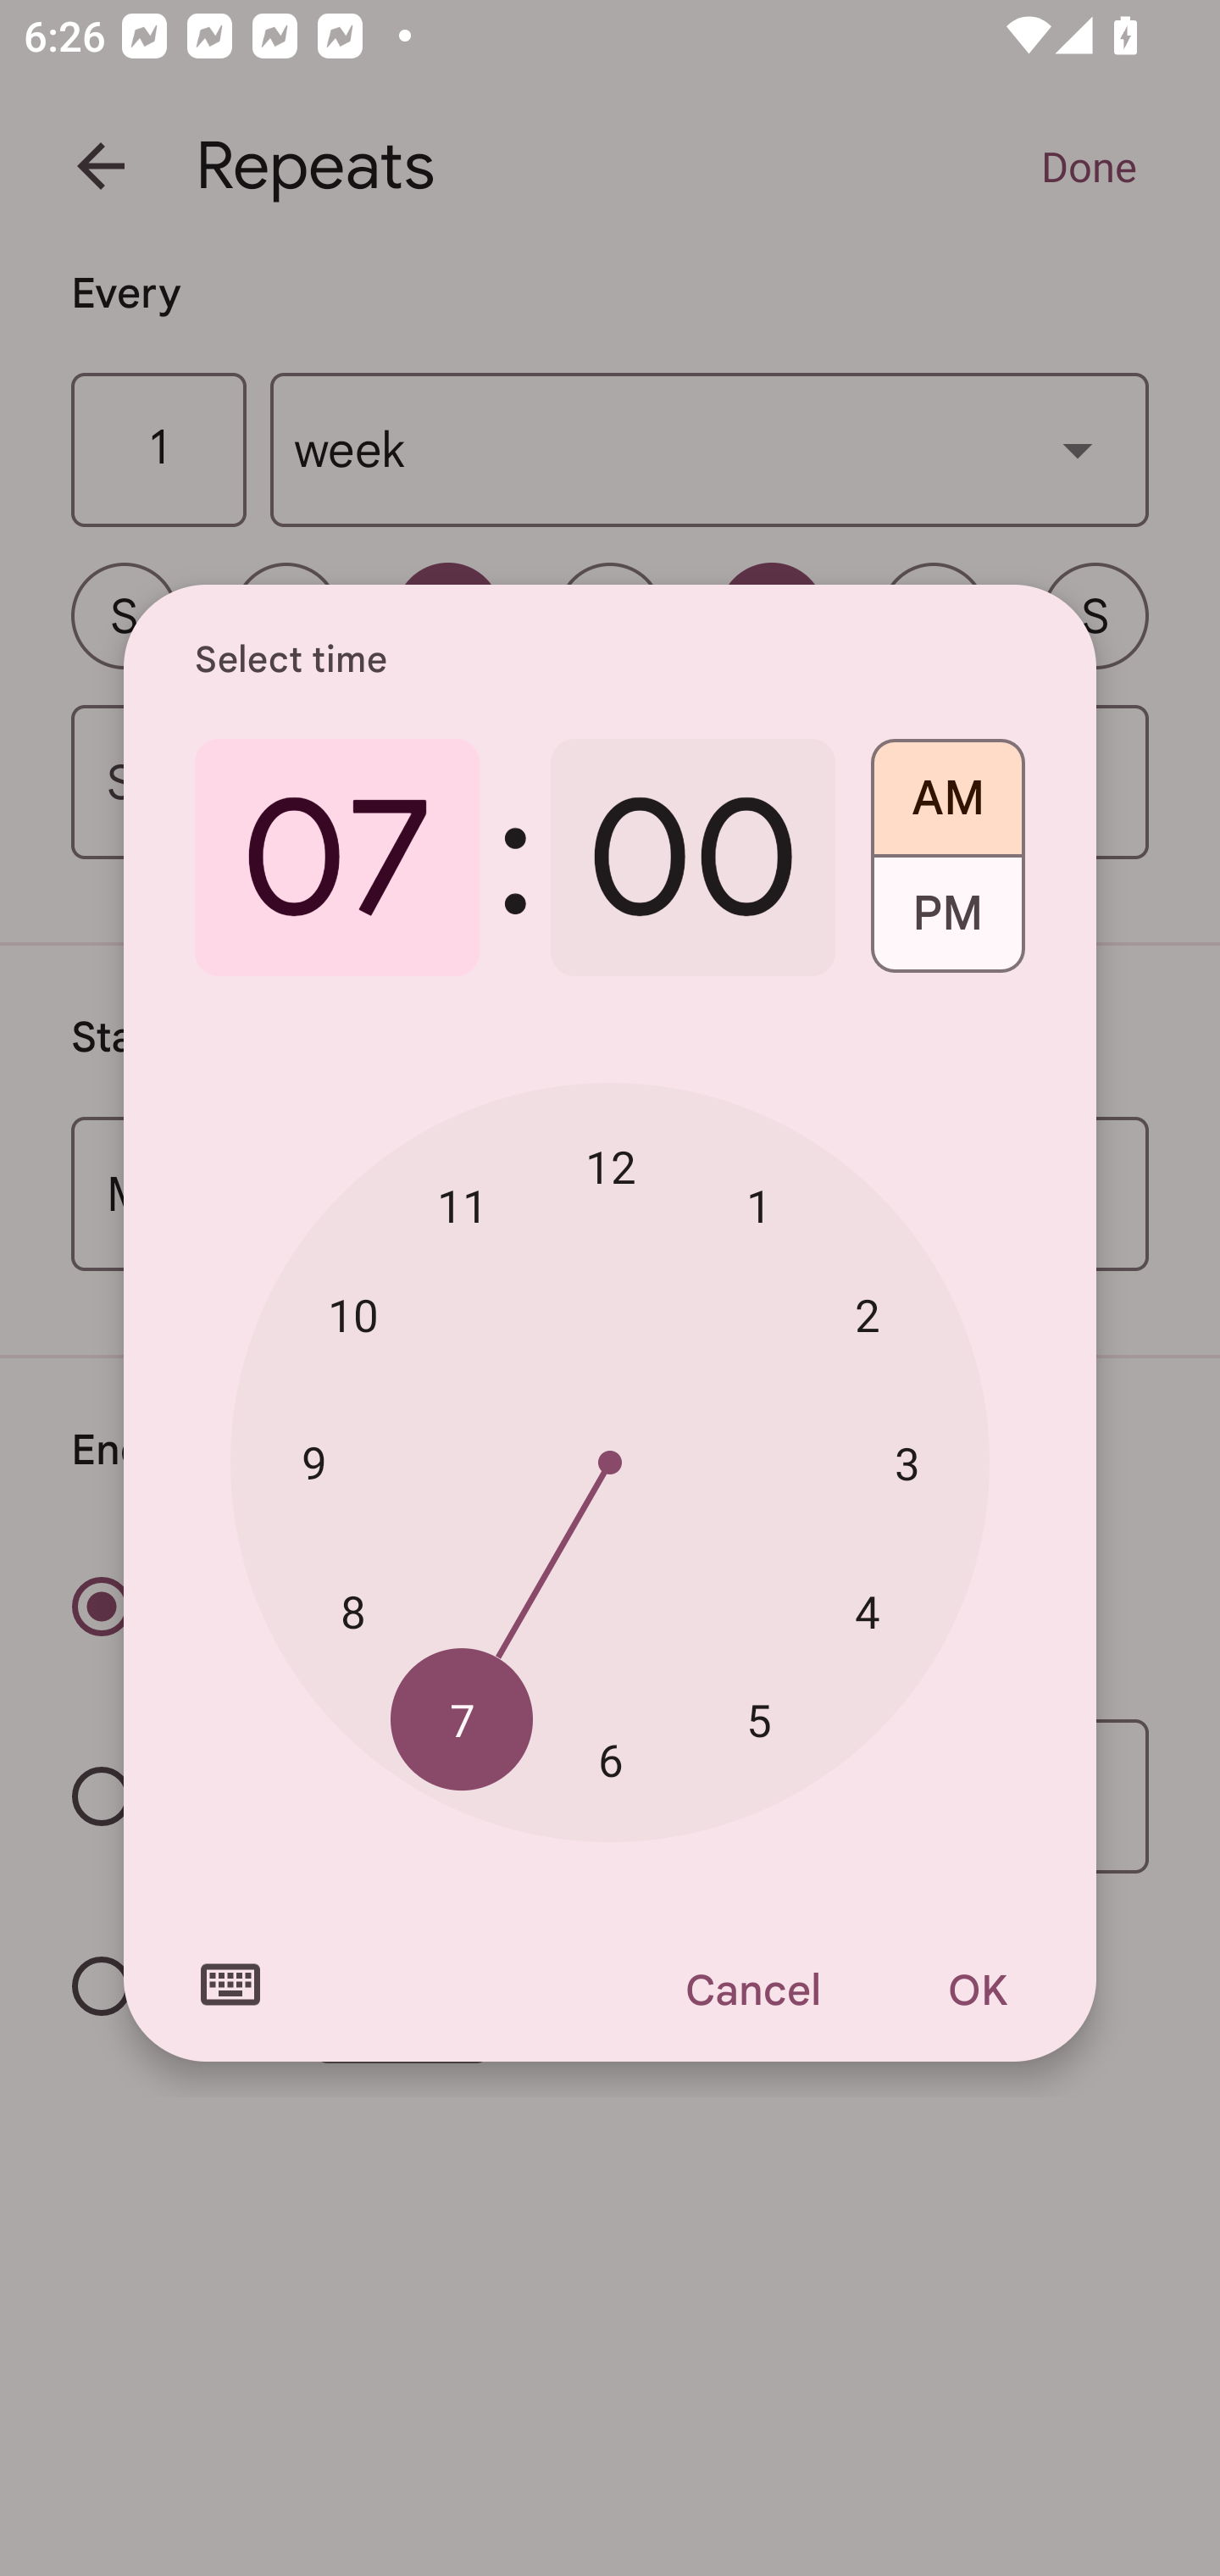  What do you see at coordinates (352, 1611) in the screenshot?
I see `8 8 o'clock` at bounding box center [352, 1611].